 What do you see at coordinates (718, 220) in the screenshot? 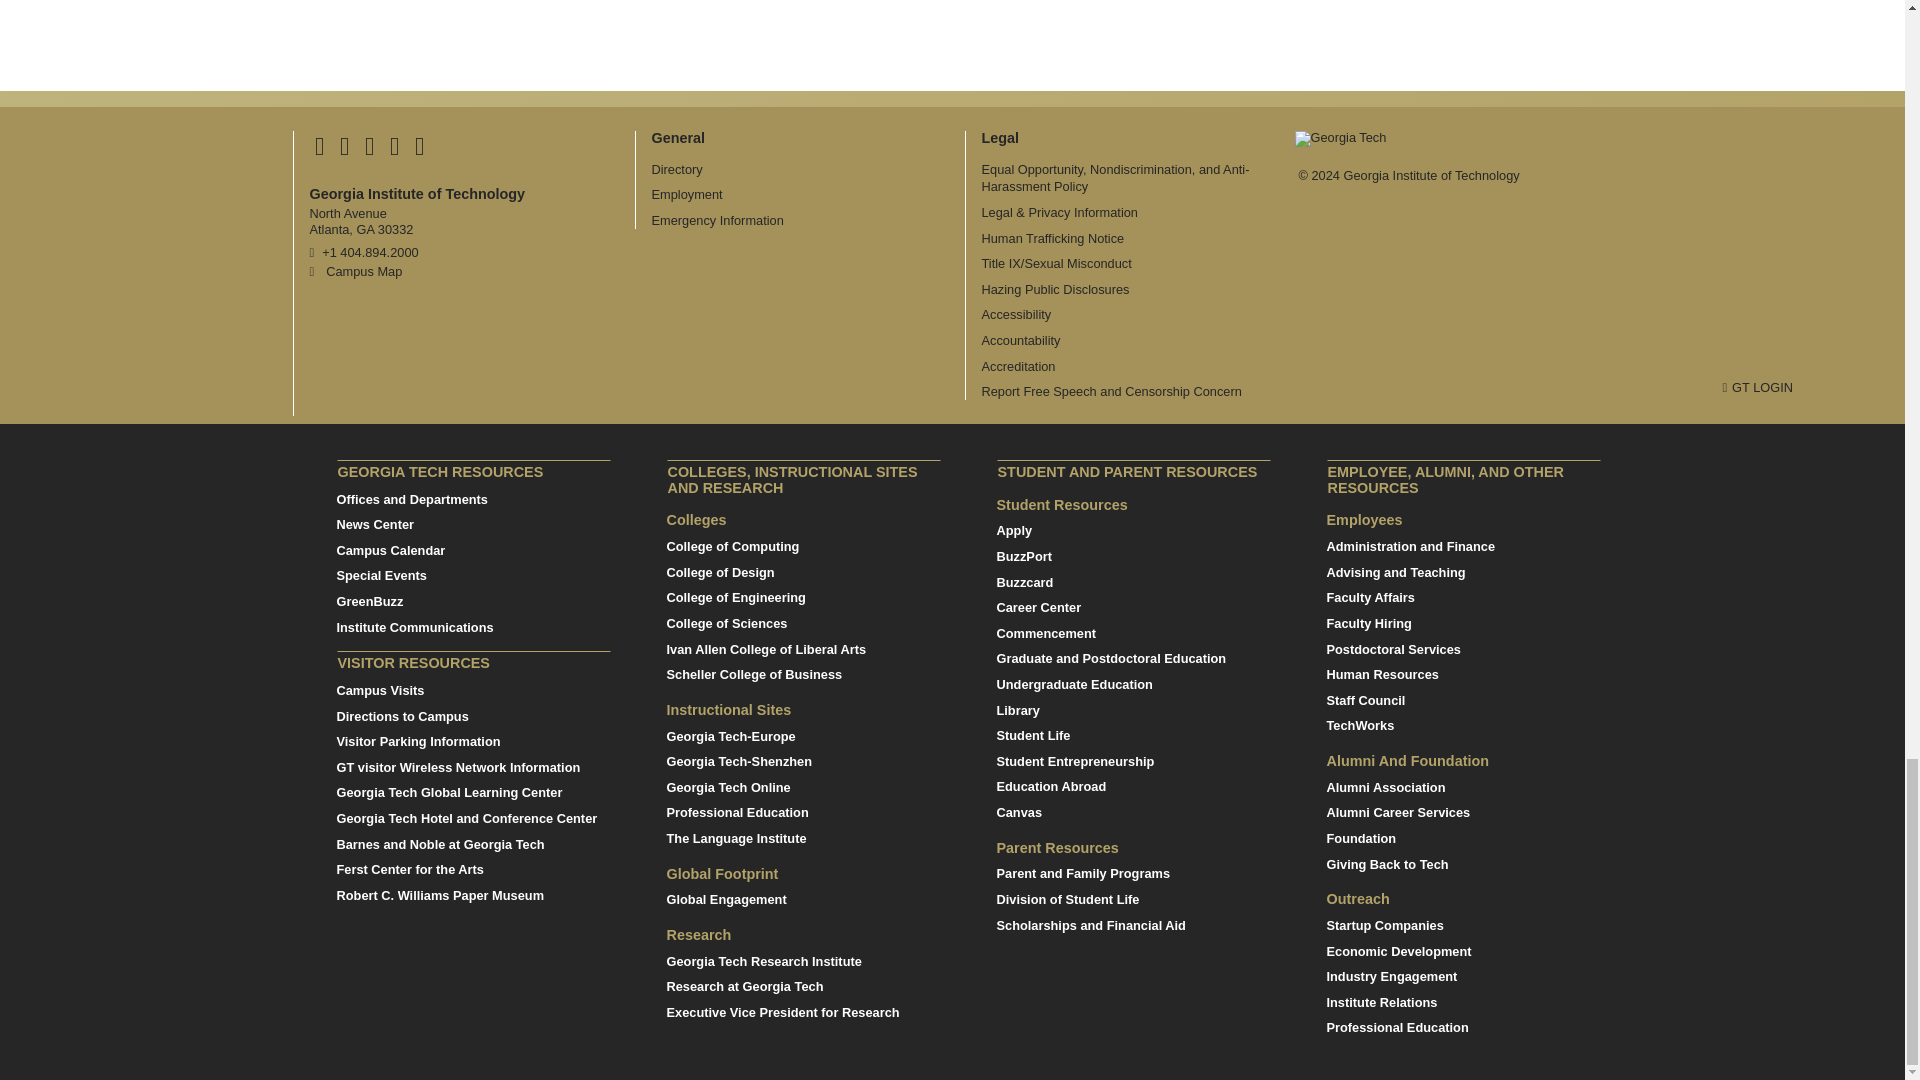
I see `Georgia Institute of Technology Emergency Information` at bounding box center [718, 220].